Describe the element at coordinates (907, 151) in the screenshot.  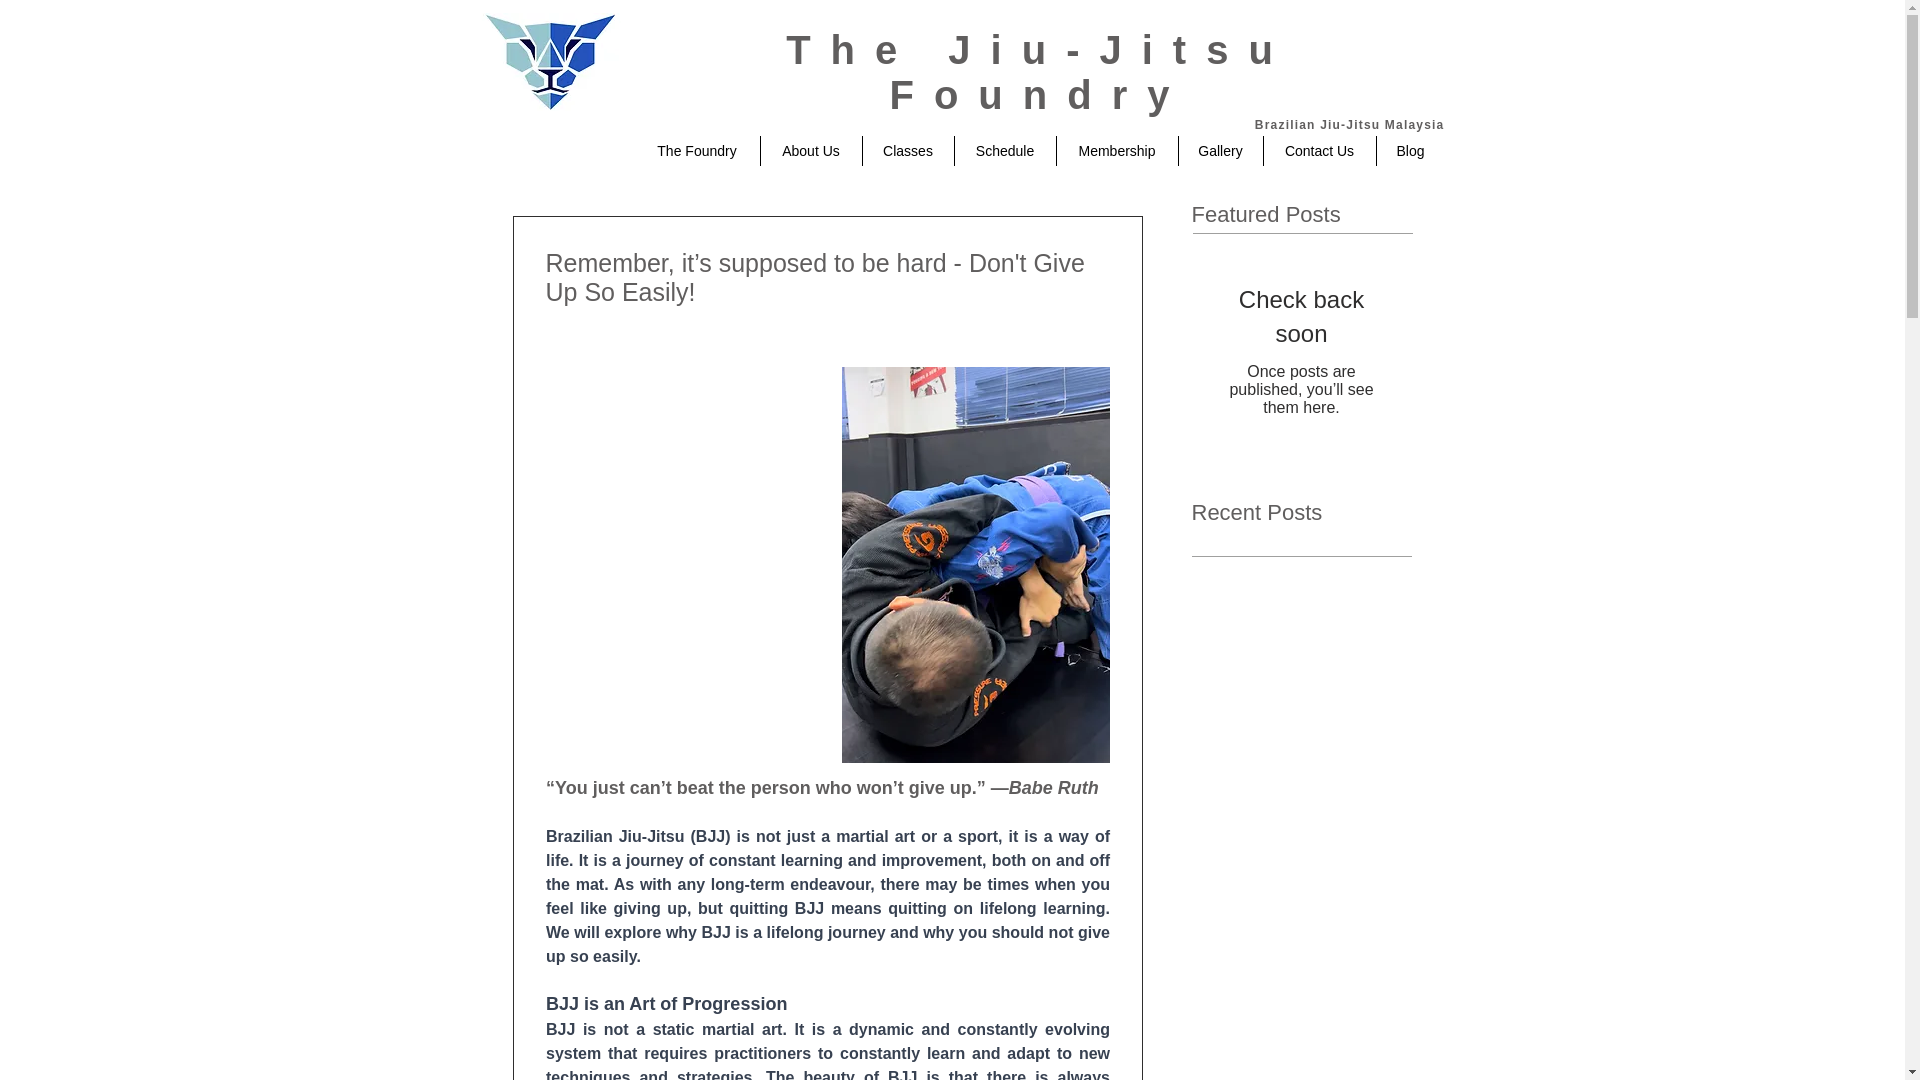
I see `Classes` at that location.